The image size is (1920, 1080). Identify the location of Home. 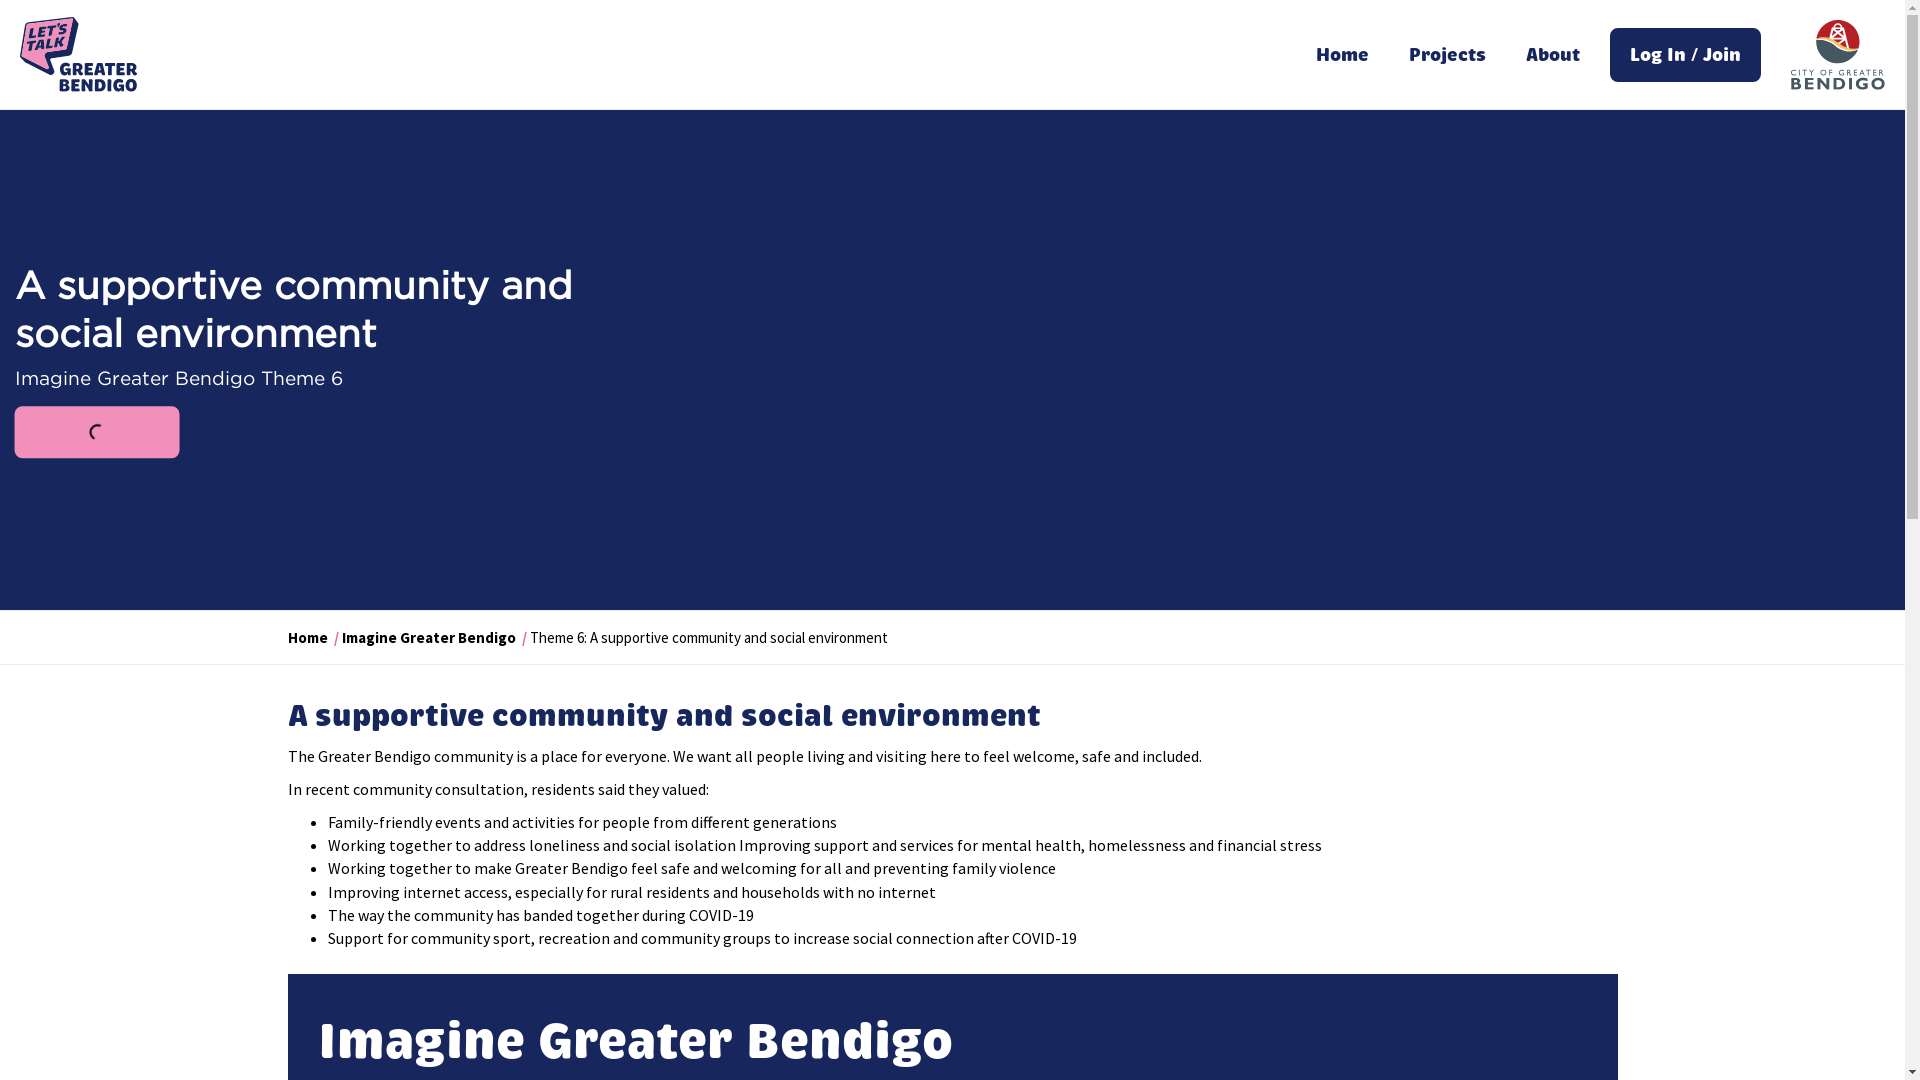
(308, 638).